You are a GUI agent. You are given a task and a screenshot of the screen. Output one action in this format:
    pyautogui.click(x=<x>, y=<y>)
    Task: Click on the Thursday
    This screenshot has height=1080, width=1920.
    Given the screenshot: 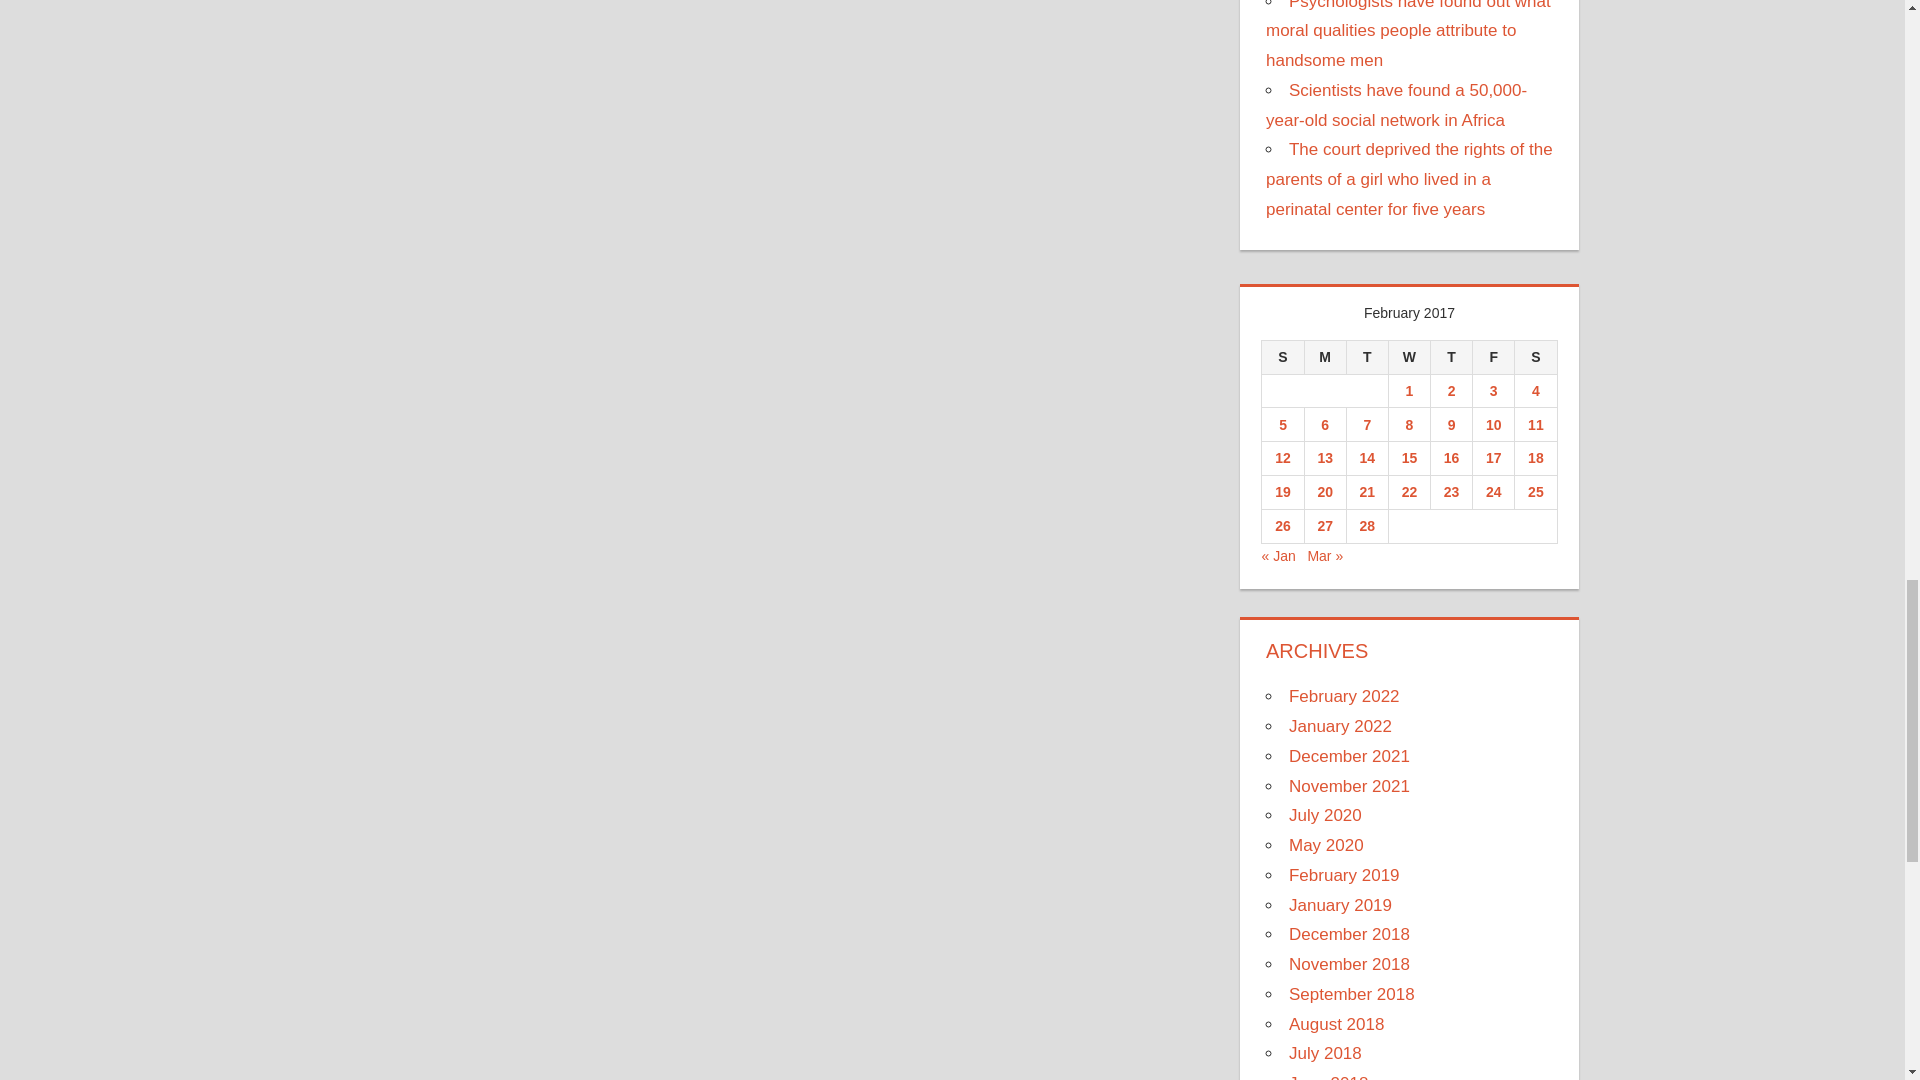 What is the action you would take?
    pyautogui.click(x=1451, y=356)
    